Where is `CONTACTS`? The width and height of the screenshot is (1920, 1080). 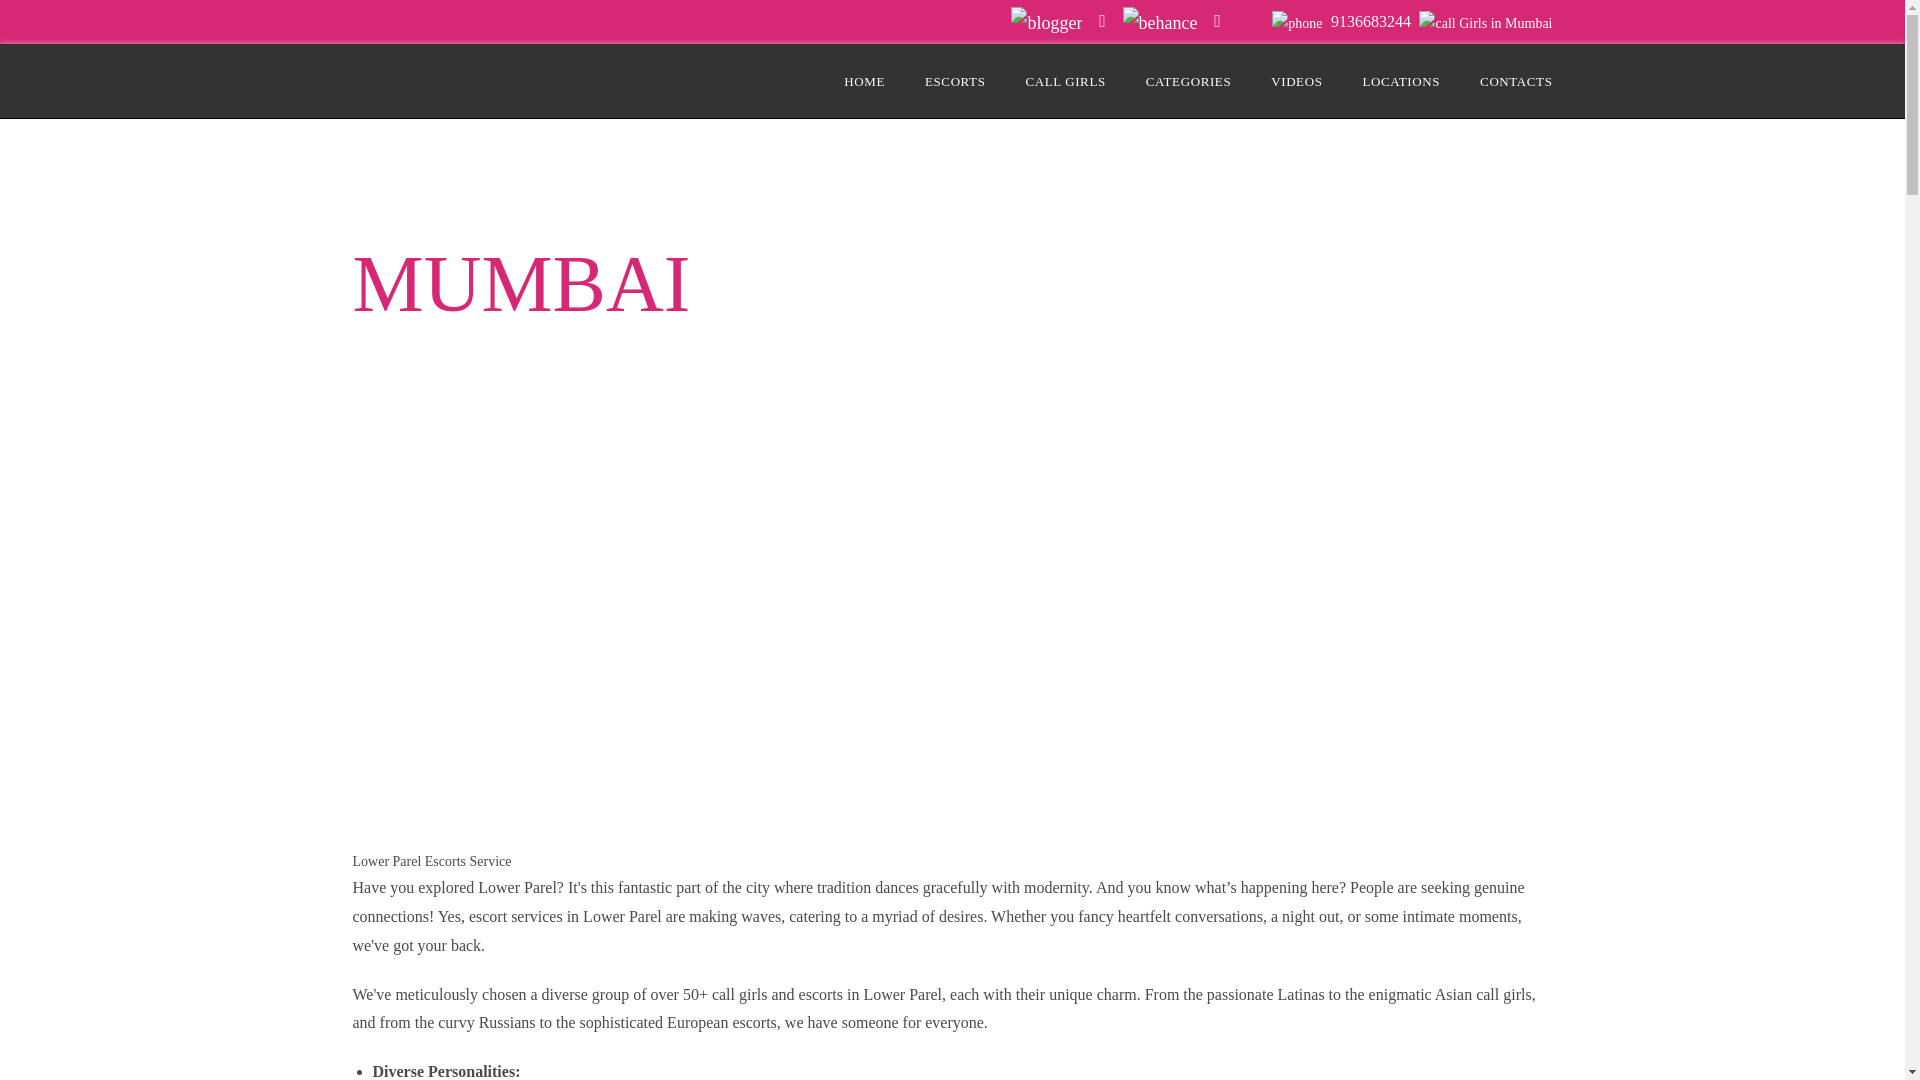 CONTACTS is located at coordinates (1516, 81).